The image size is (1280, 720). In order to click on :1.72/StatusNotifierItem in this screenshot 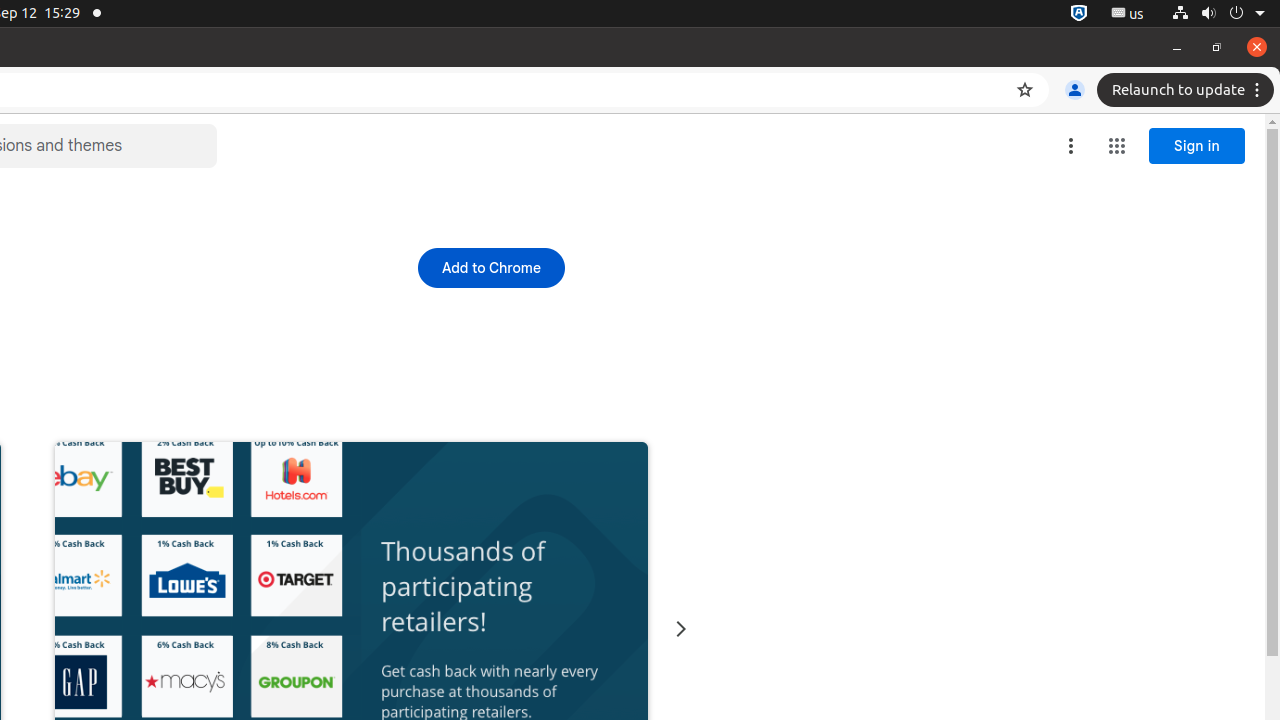, I will do `click(1079, 14)`.